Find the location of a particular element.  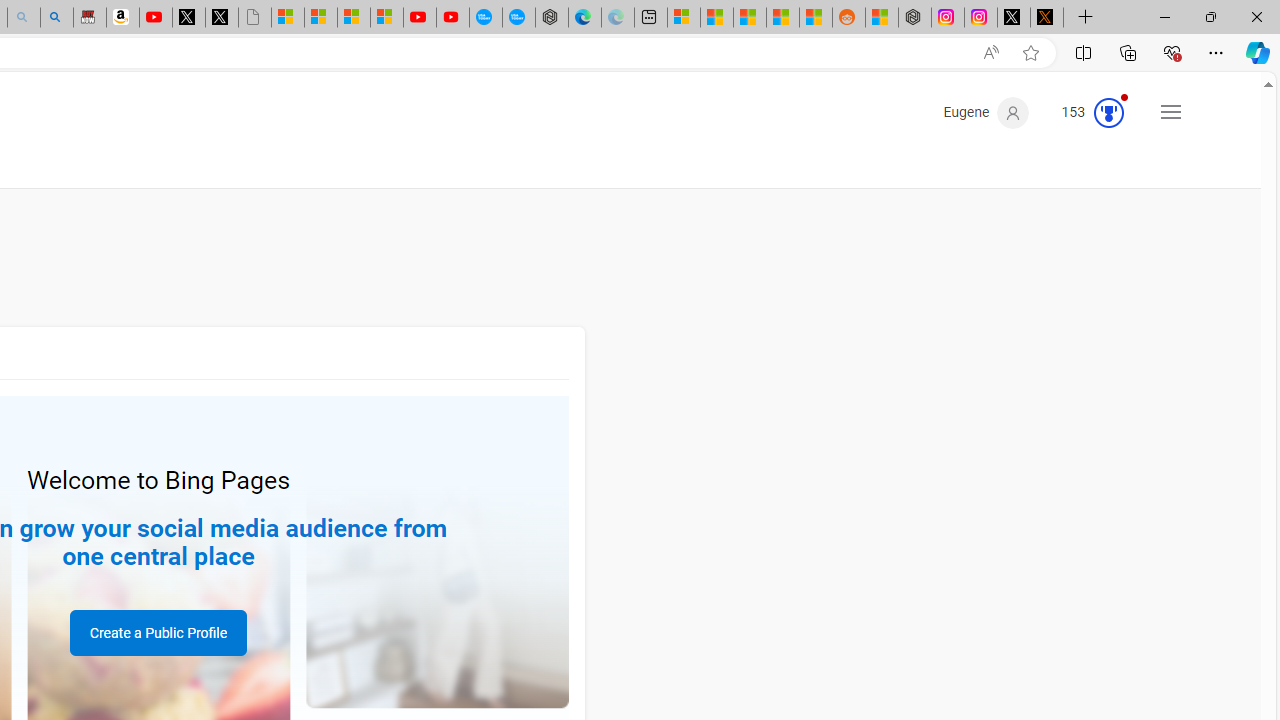

Untitled is located at coordinates (255, 18).